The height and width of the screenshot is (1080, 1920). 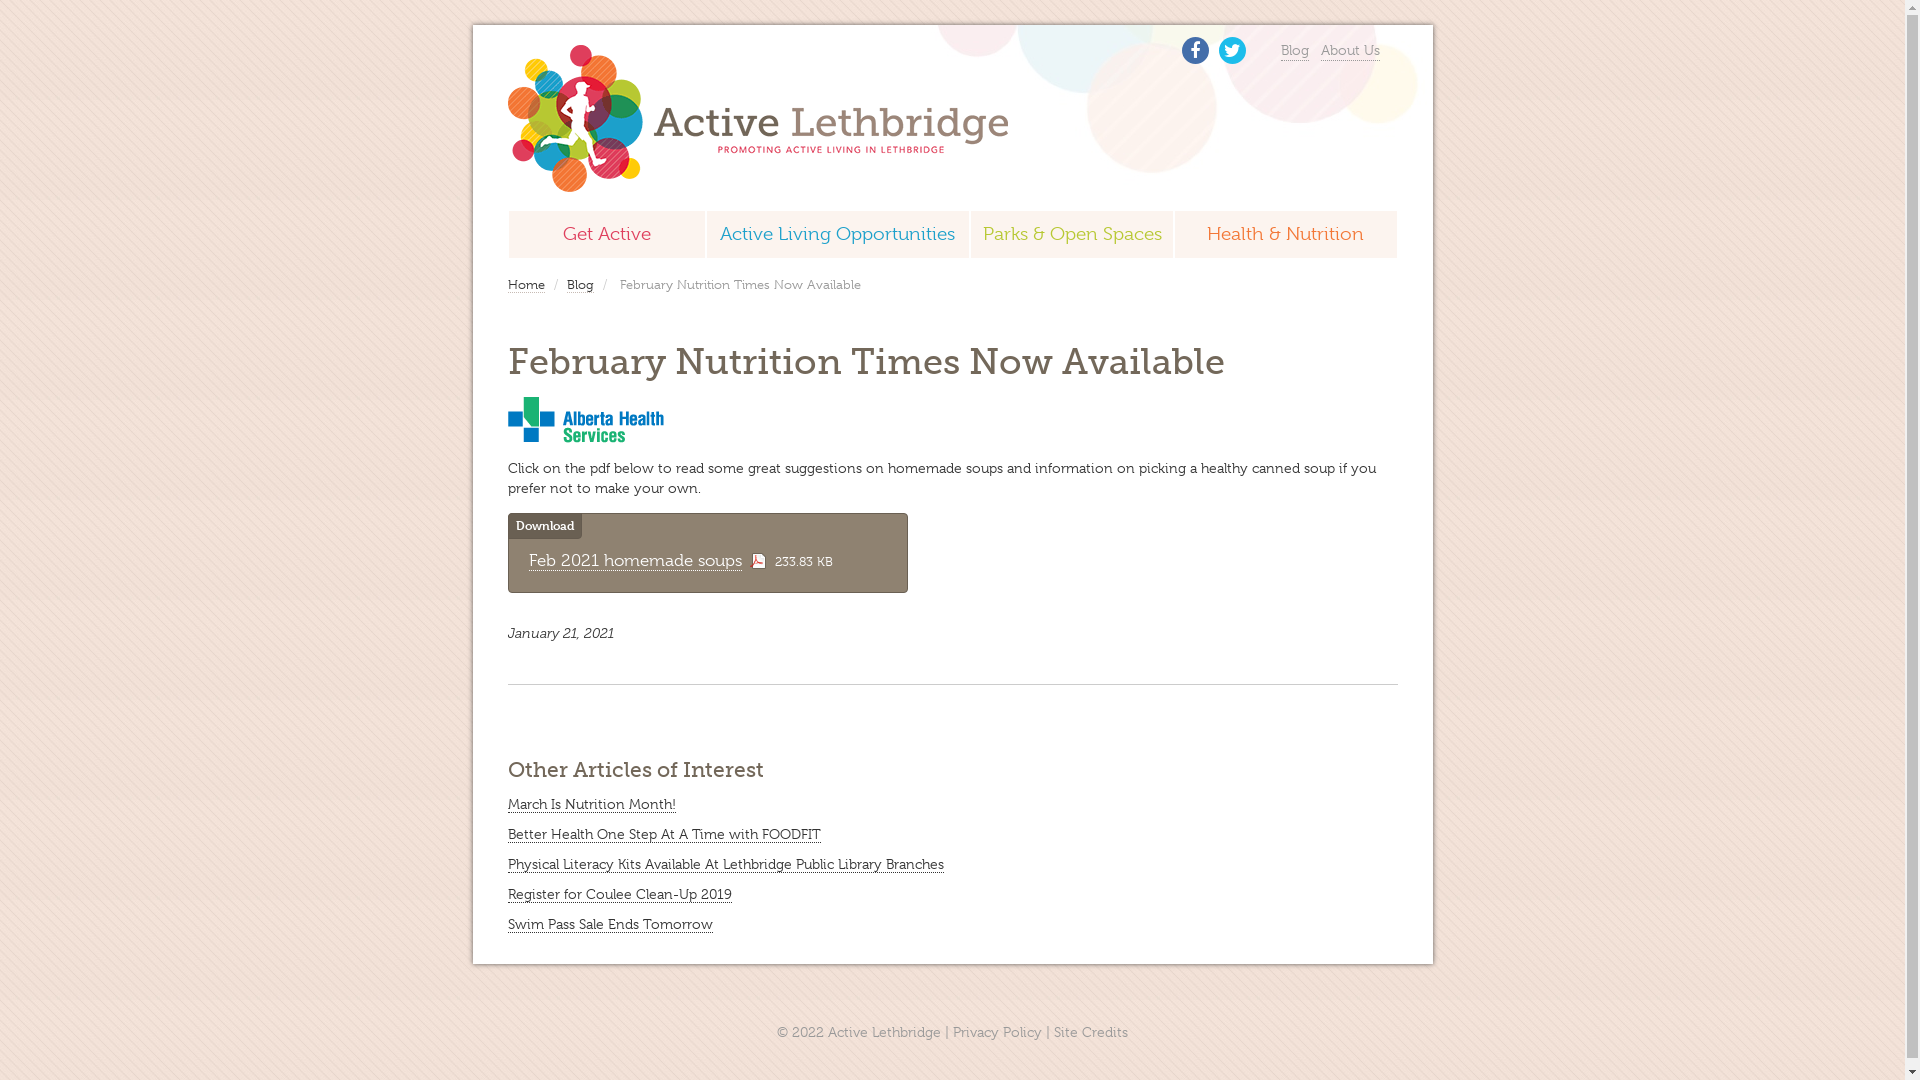 What do you see at coordinates (610, 924) in the screenshot?
I see `Swim Pass Sale Ends Tomorrow` at bounding box center [610, 924].